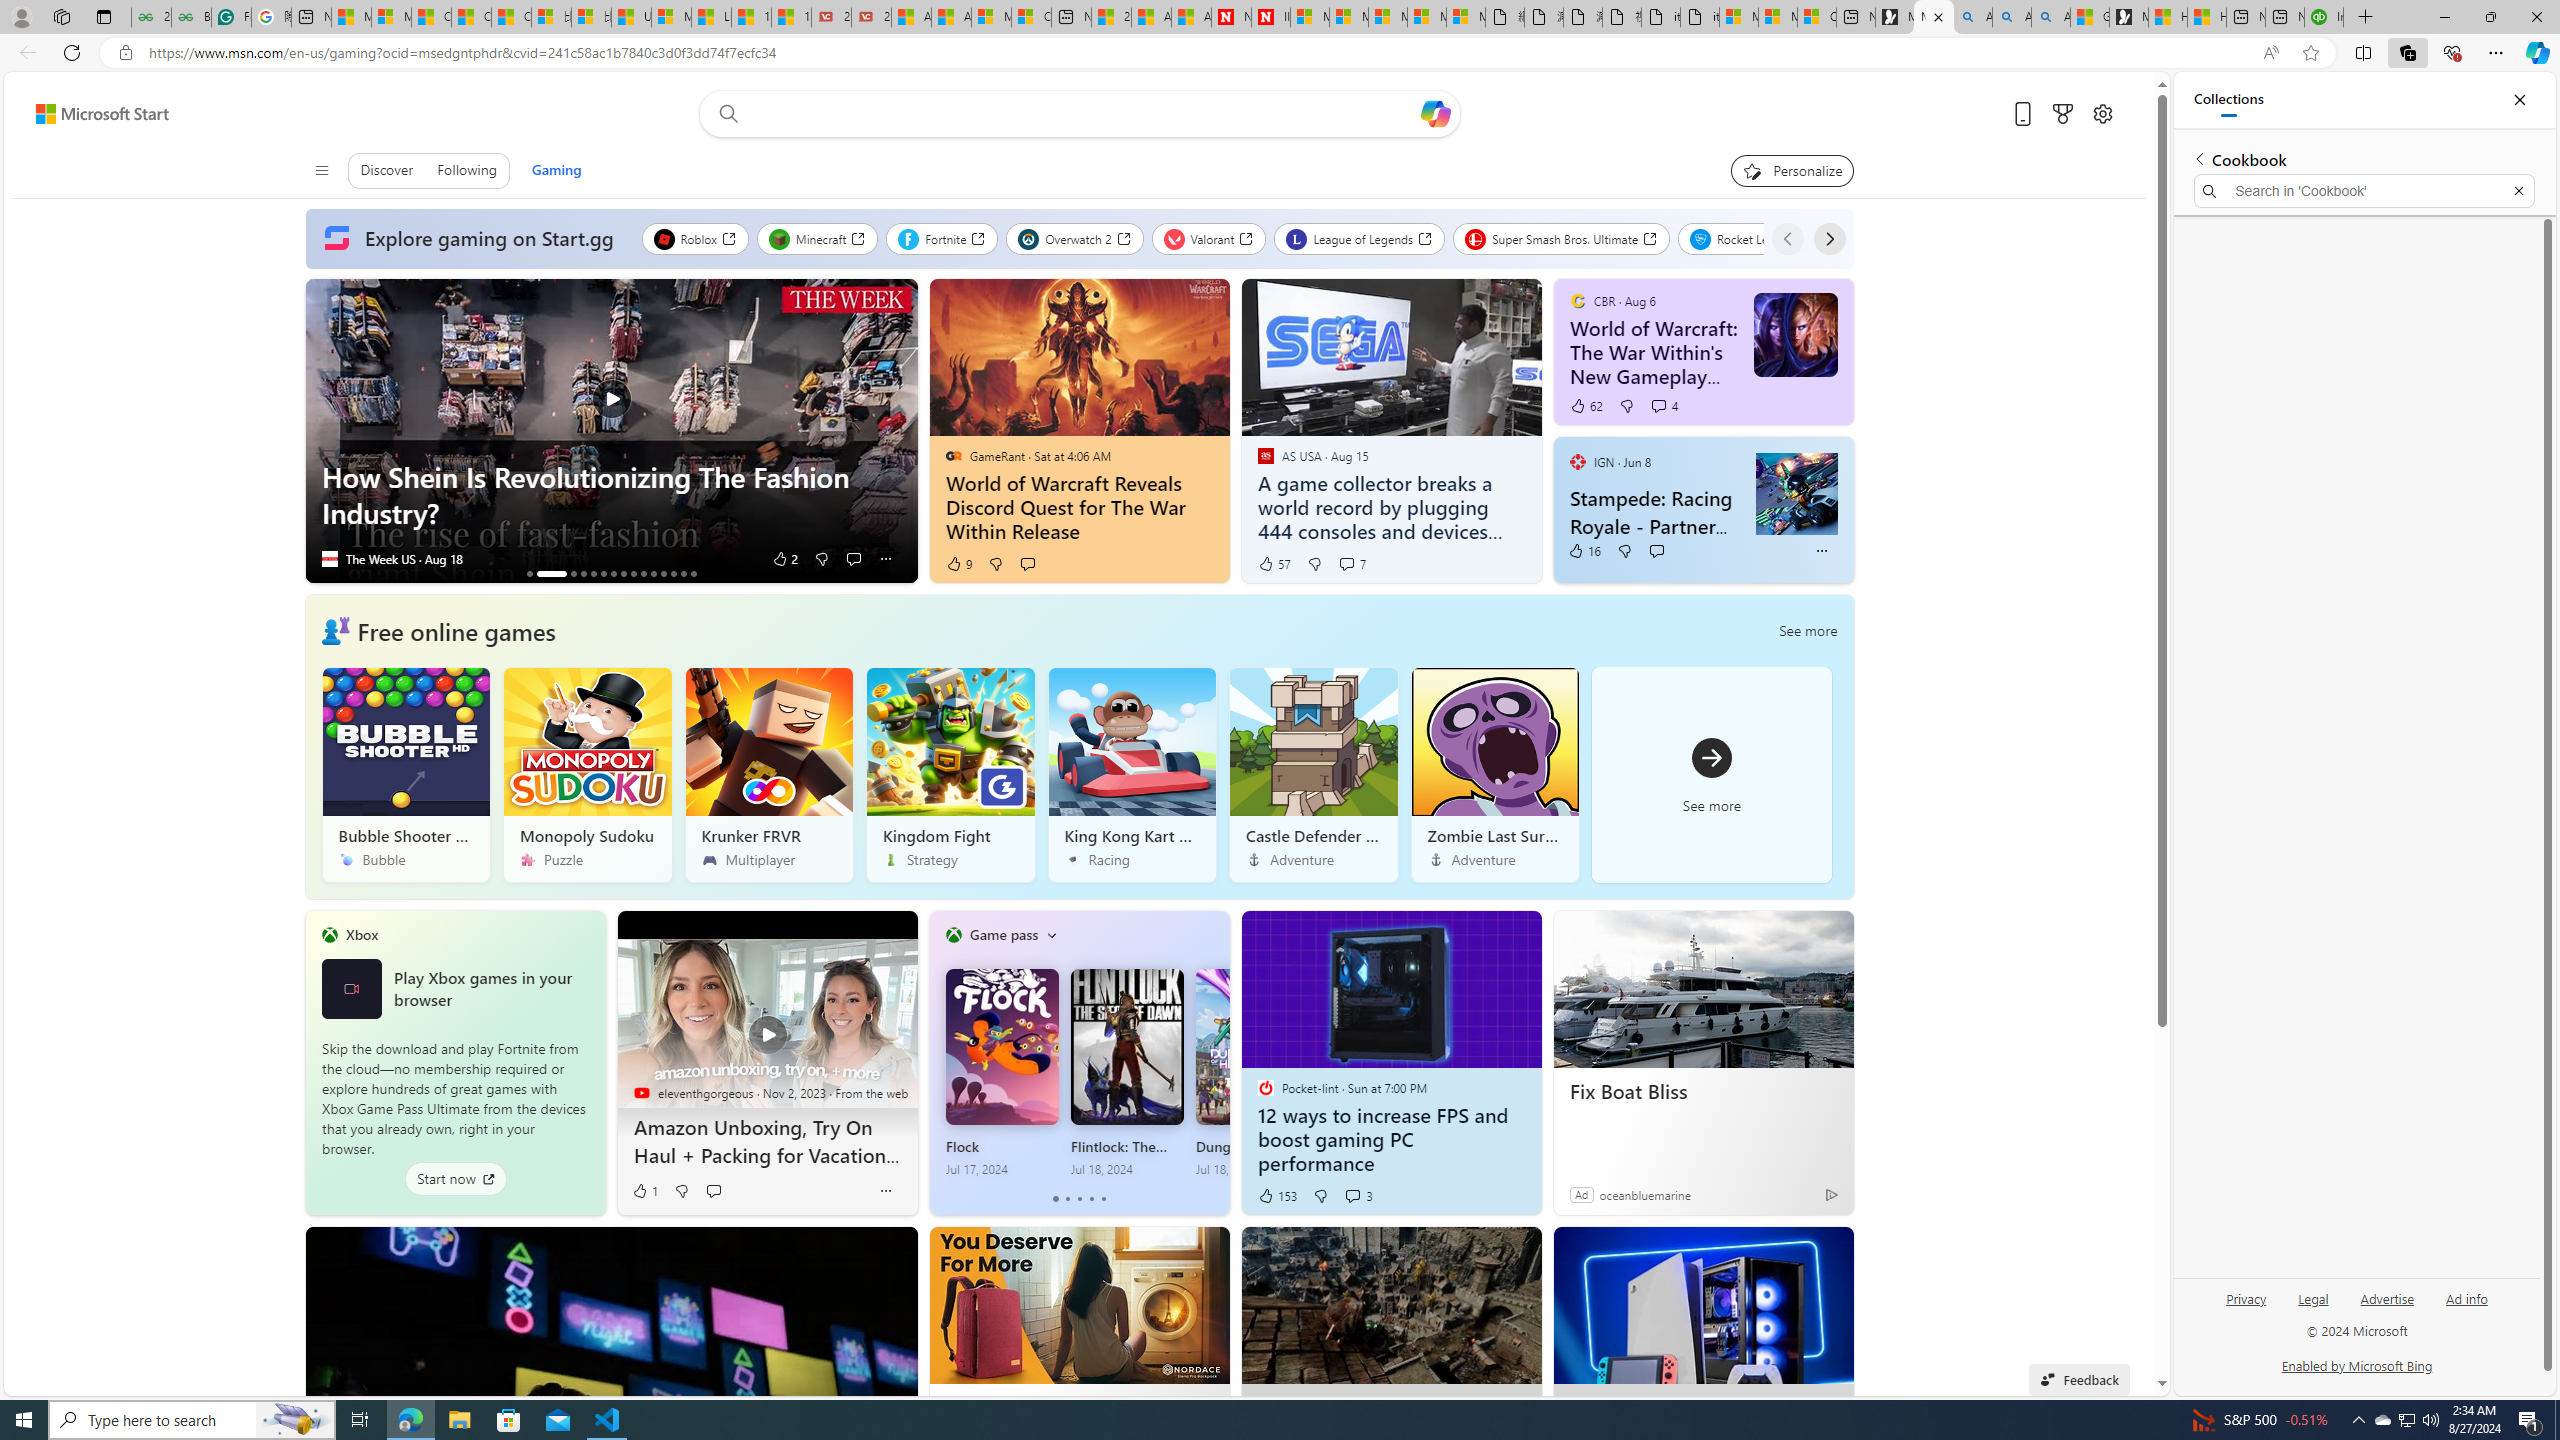  What do you see at coordinates (1562, 238) in the screenshot?
I see `Super Smash Bros. Ultimate` at bounding box center [1562, 238].